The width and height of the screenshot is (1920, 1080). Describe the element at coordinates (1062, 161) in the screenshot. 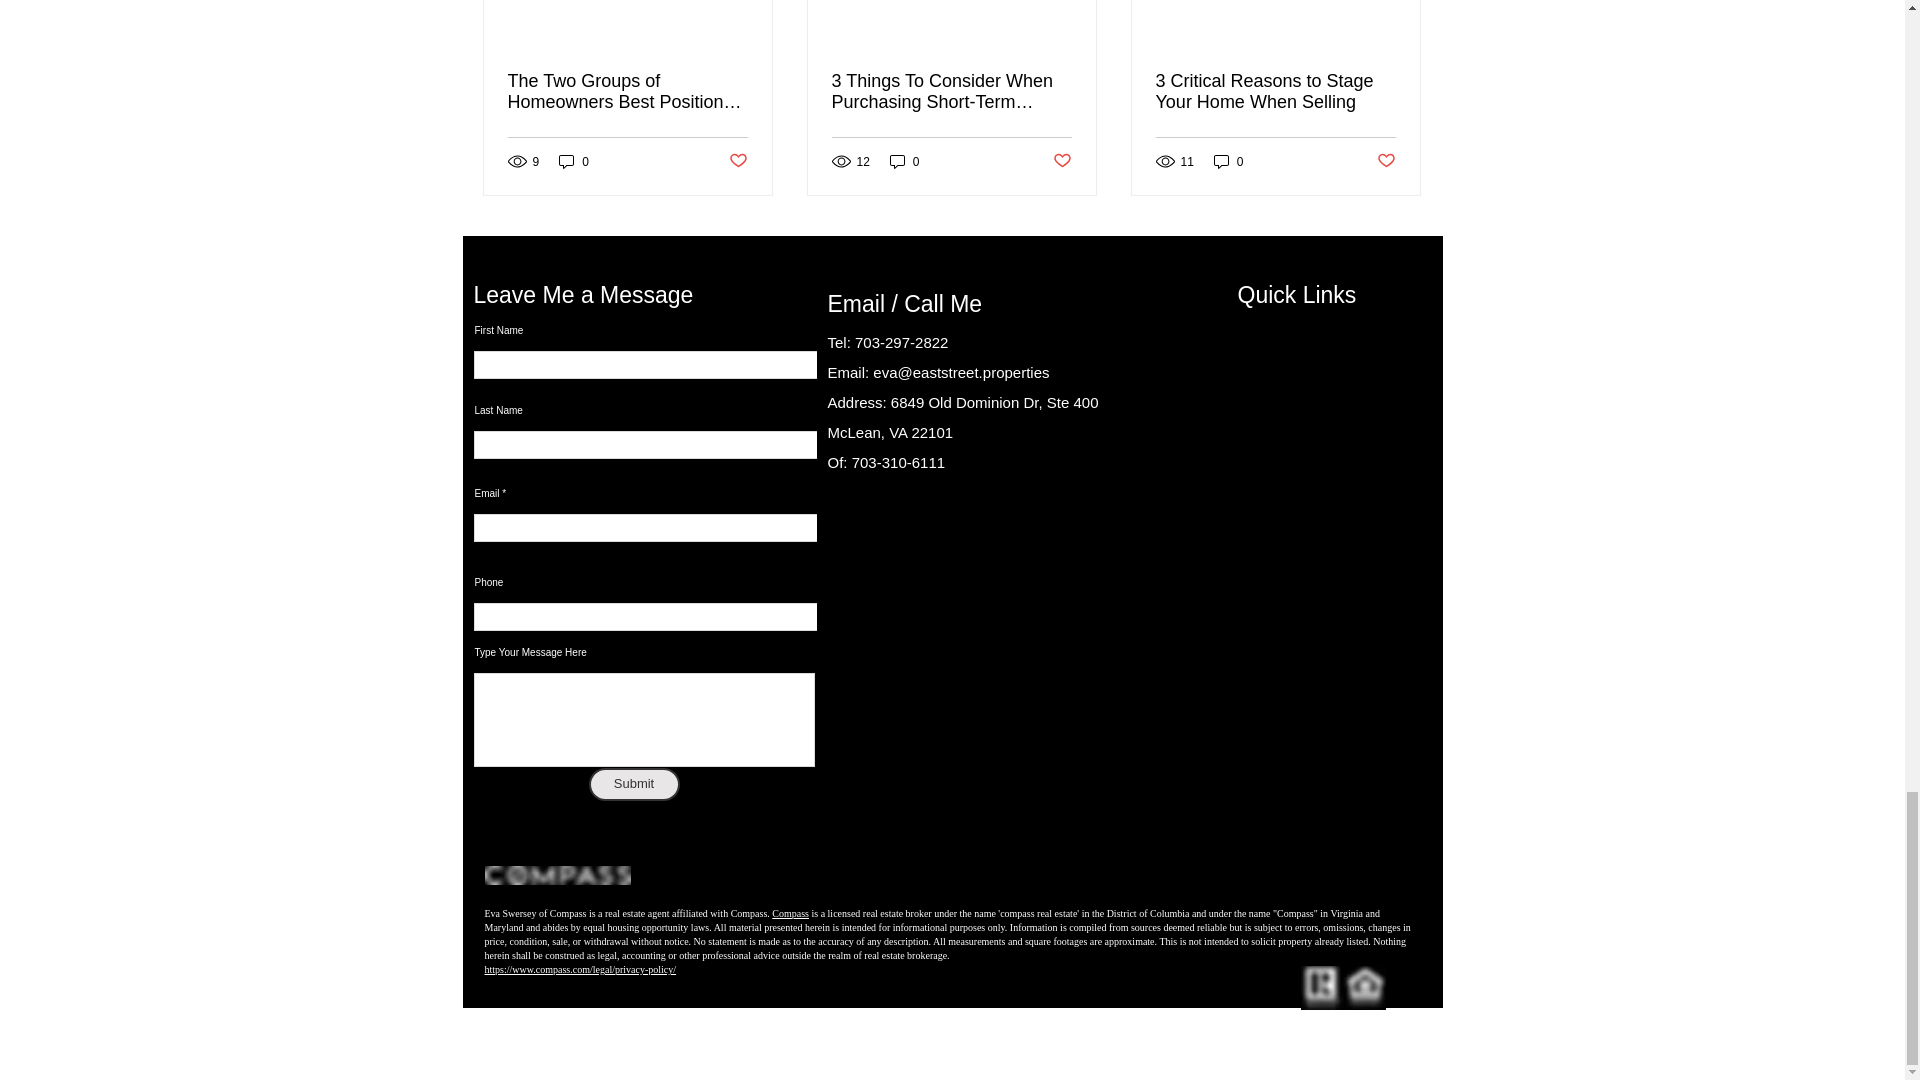

I see `Post not marked as liked` at that location.